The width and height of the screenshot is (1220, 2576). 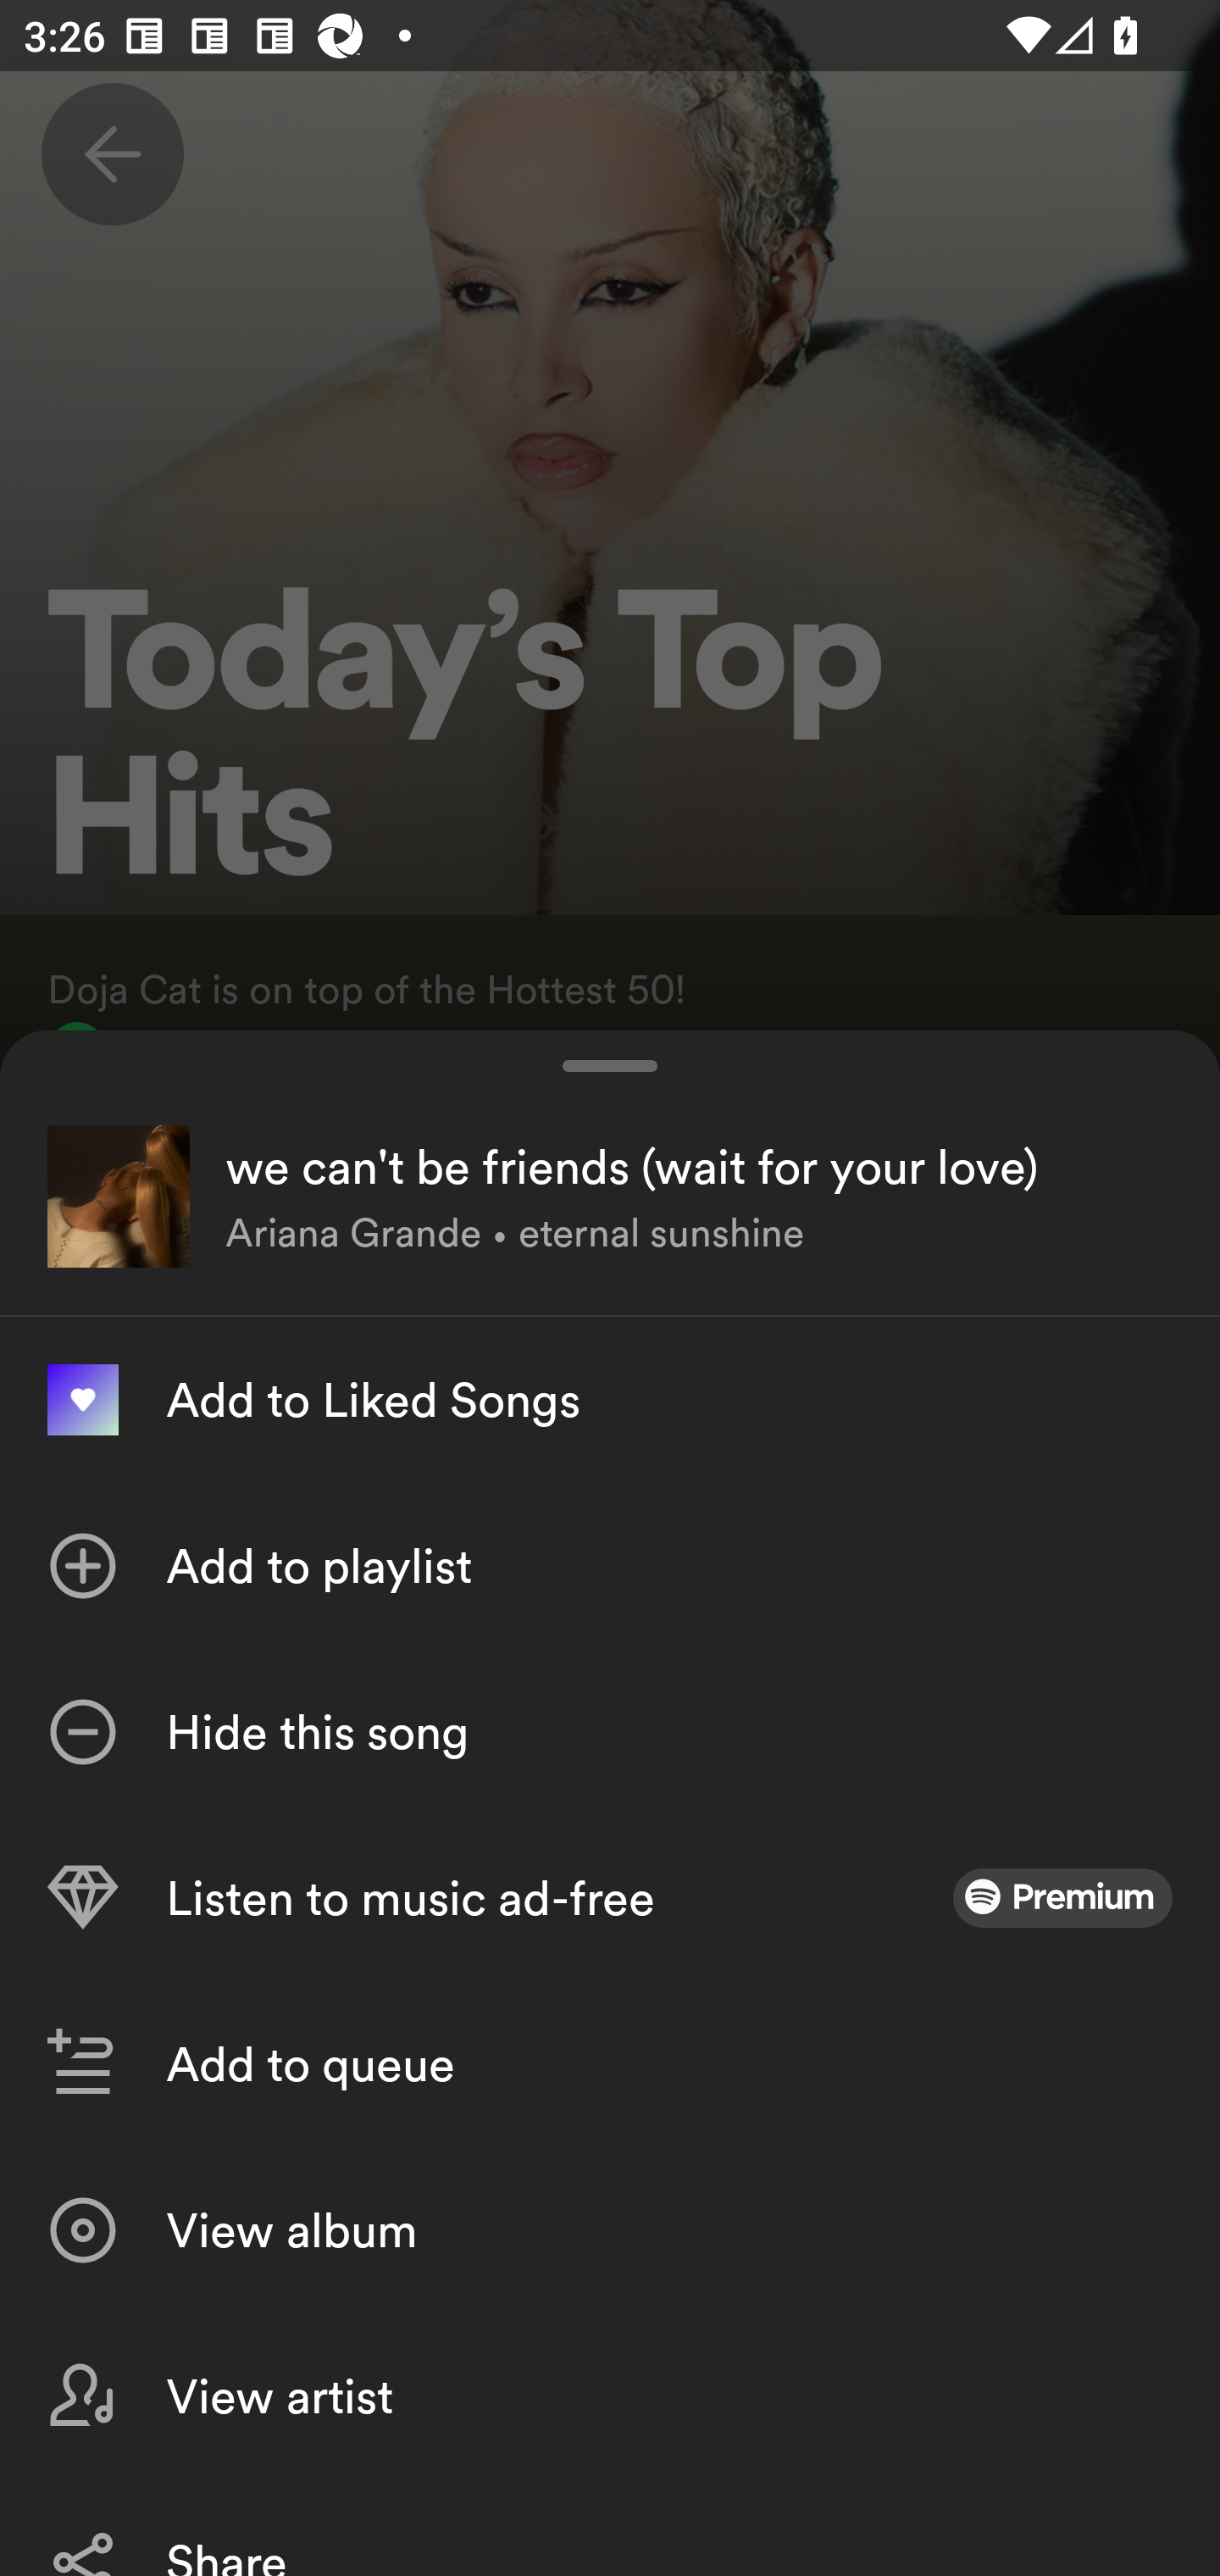 What do you see at coordinates (610, 1566) in the screenshot?
I see `Add to playlist` at bounding box center [610, 1566].